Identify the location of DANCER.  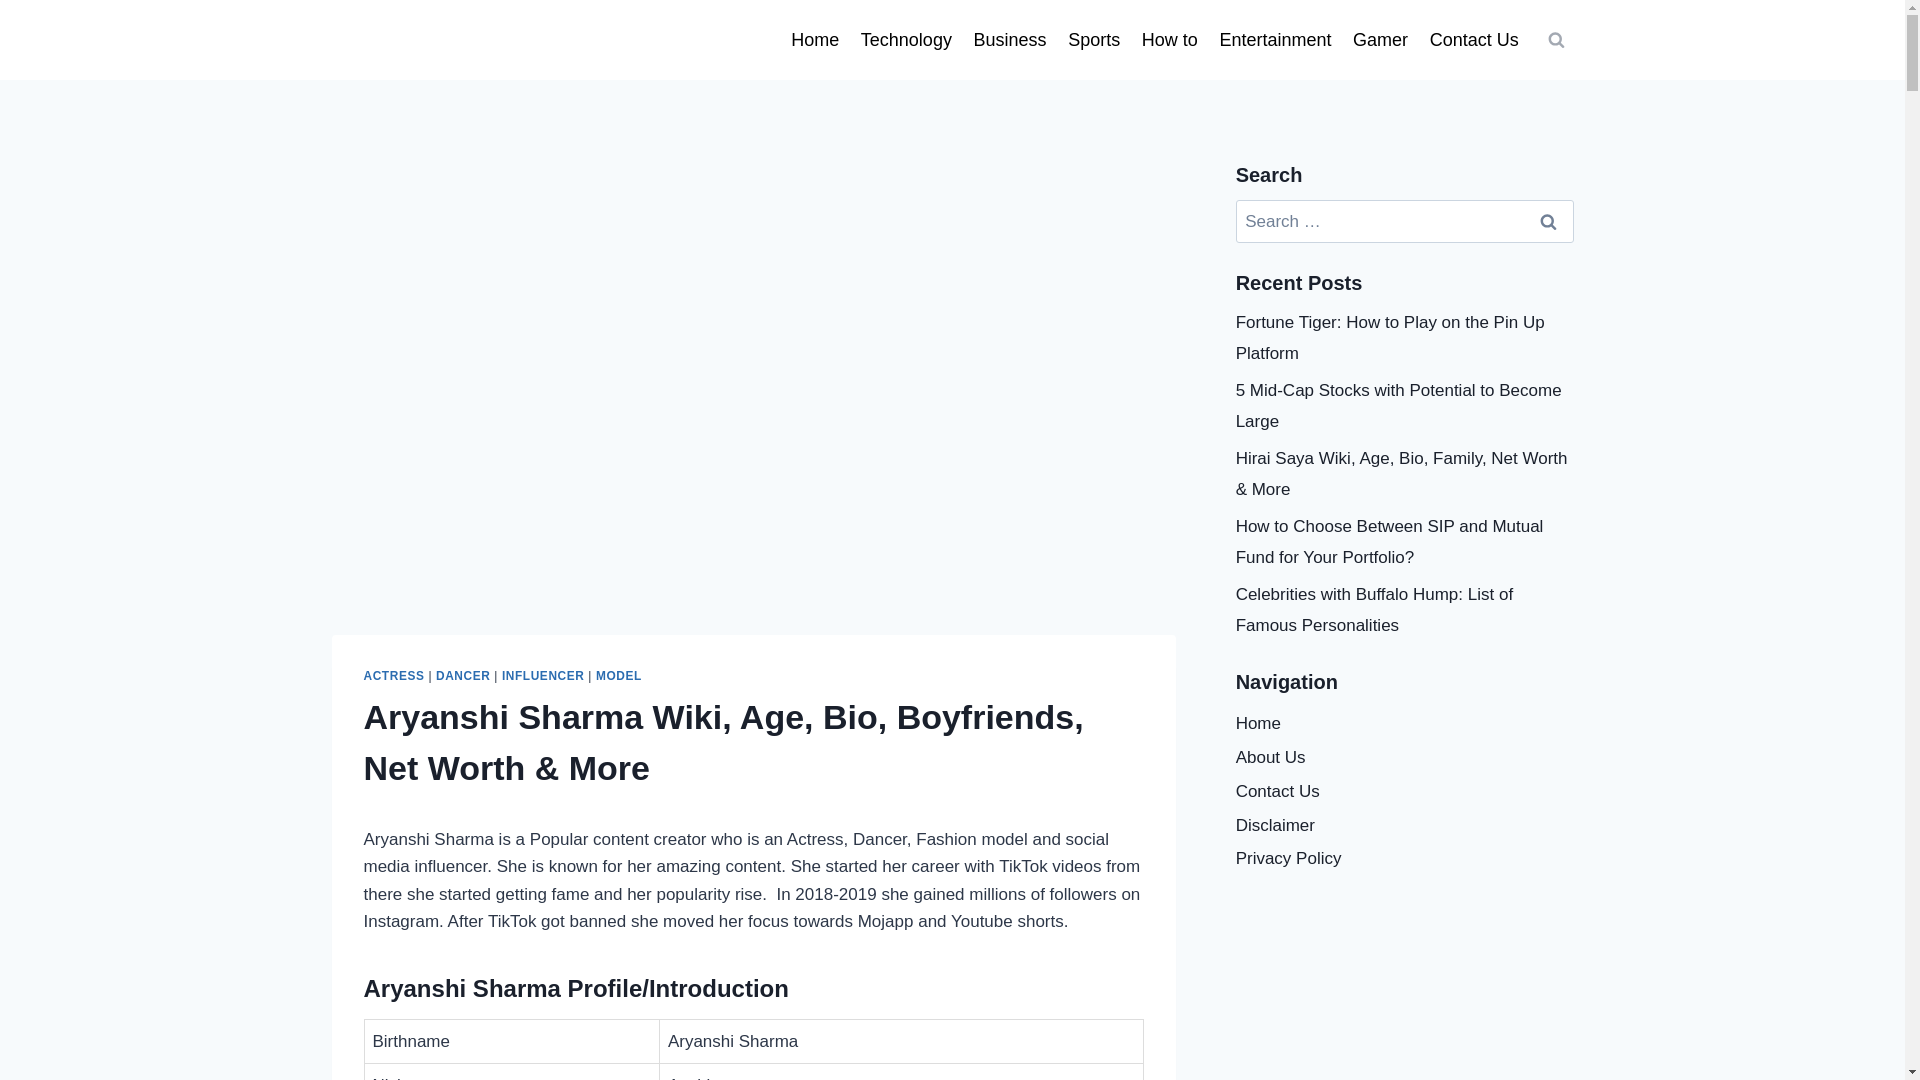
(462, 675).